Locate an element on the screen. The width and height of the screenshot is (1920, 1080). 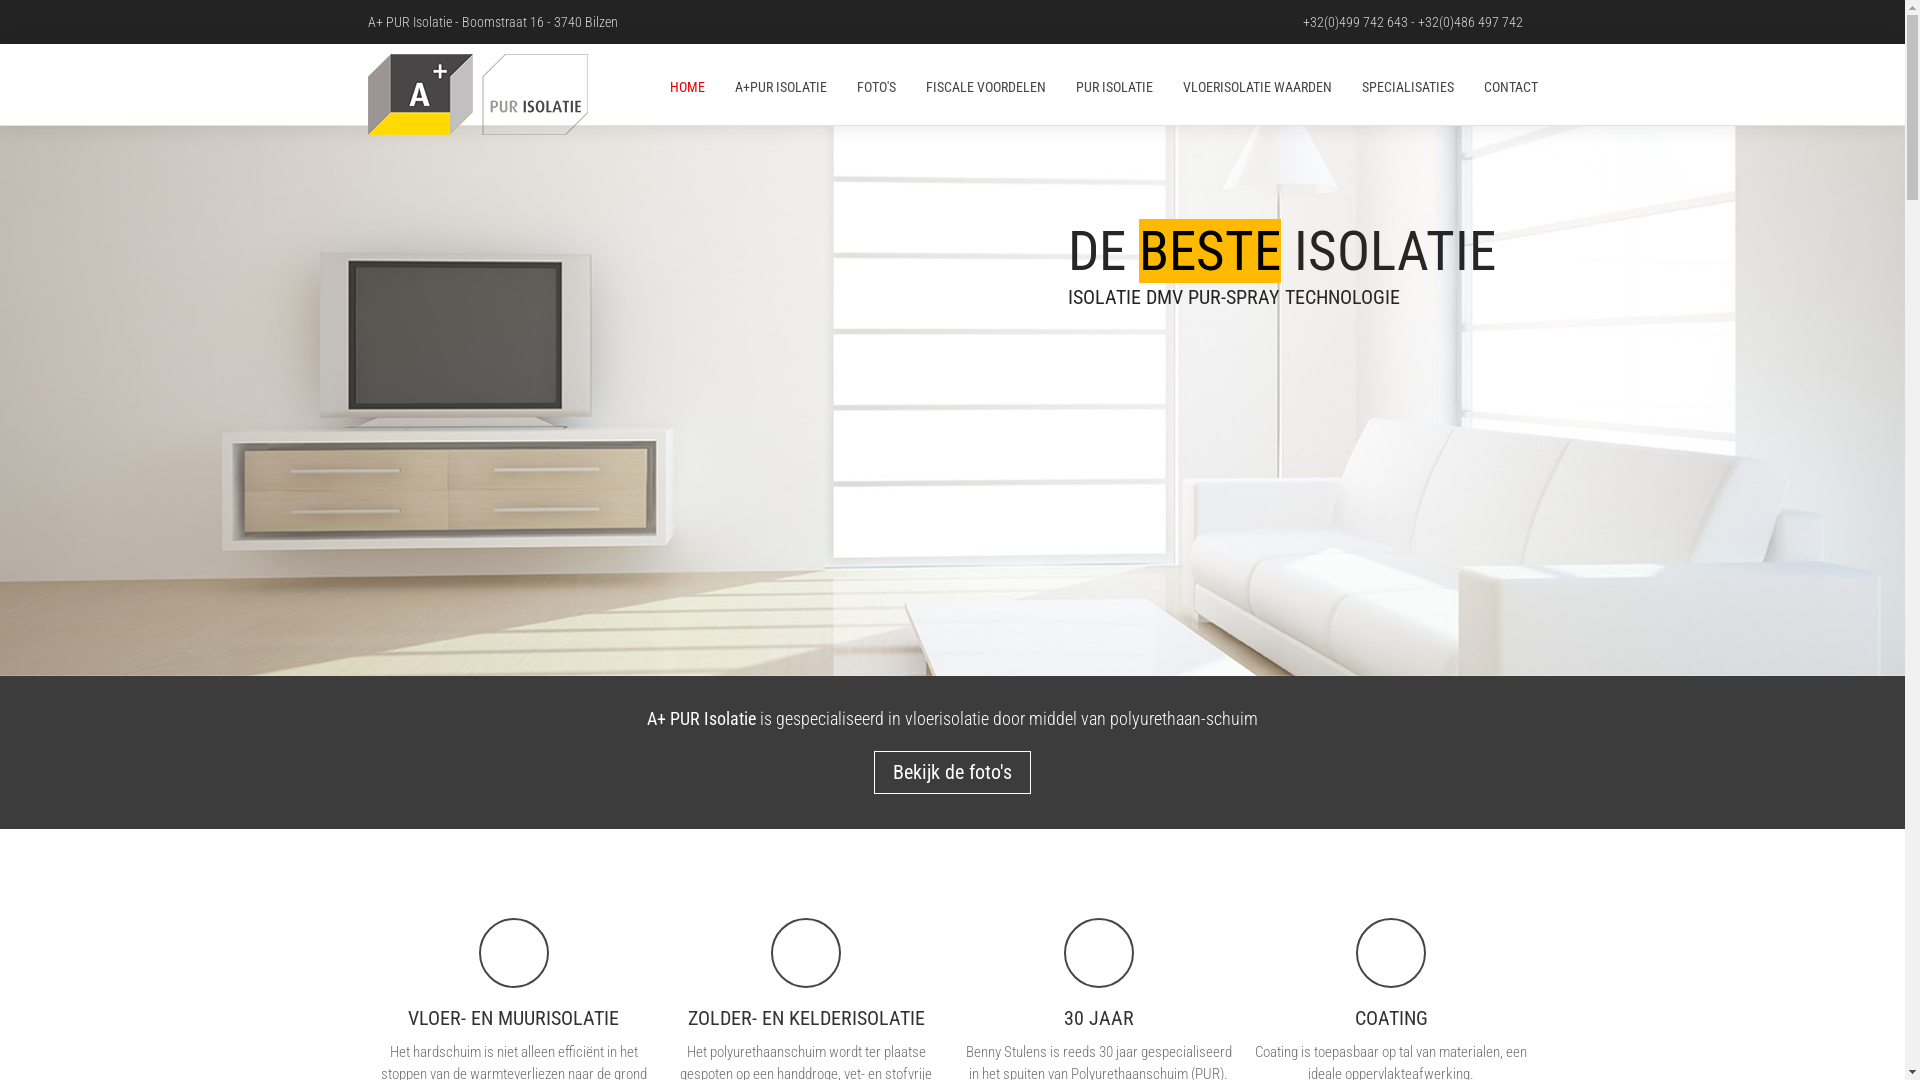
Bekijk de foto's is located at coordinates (952, 772).